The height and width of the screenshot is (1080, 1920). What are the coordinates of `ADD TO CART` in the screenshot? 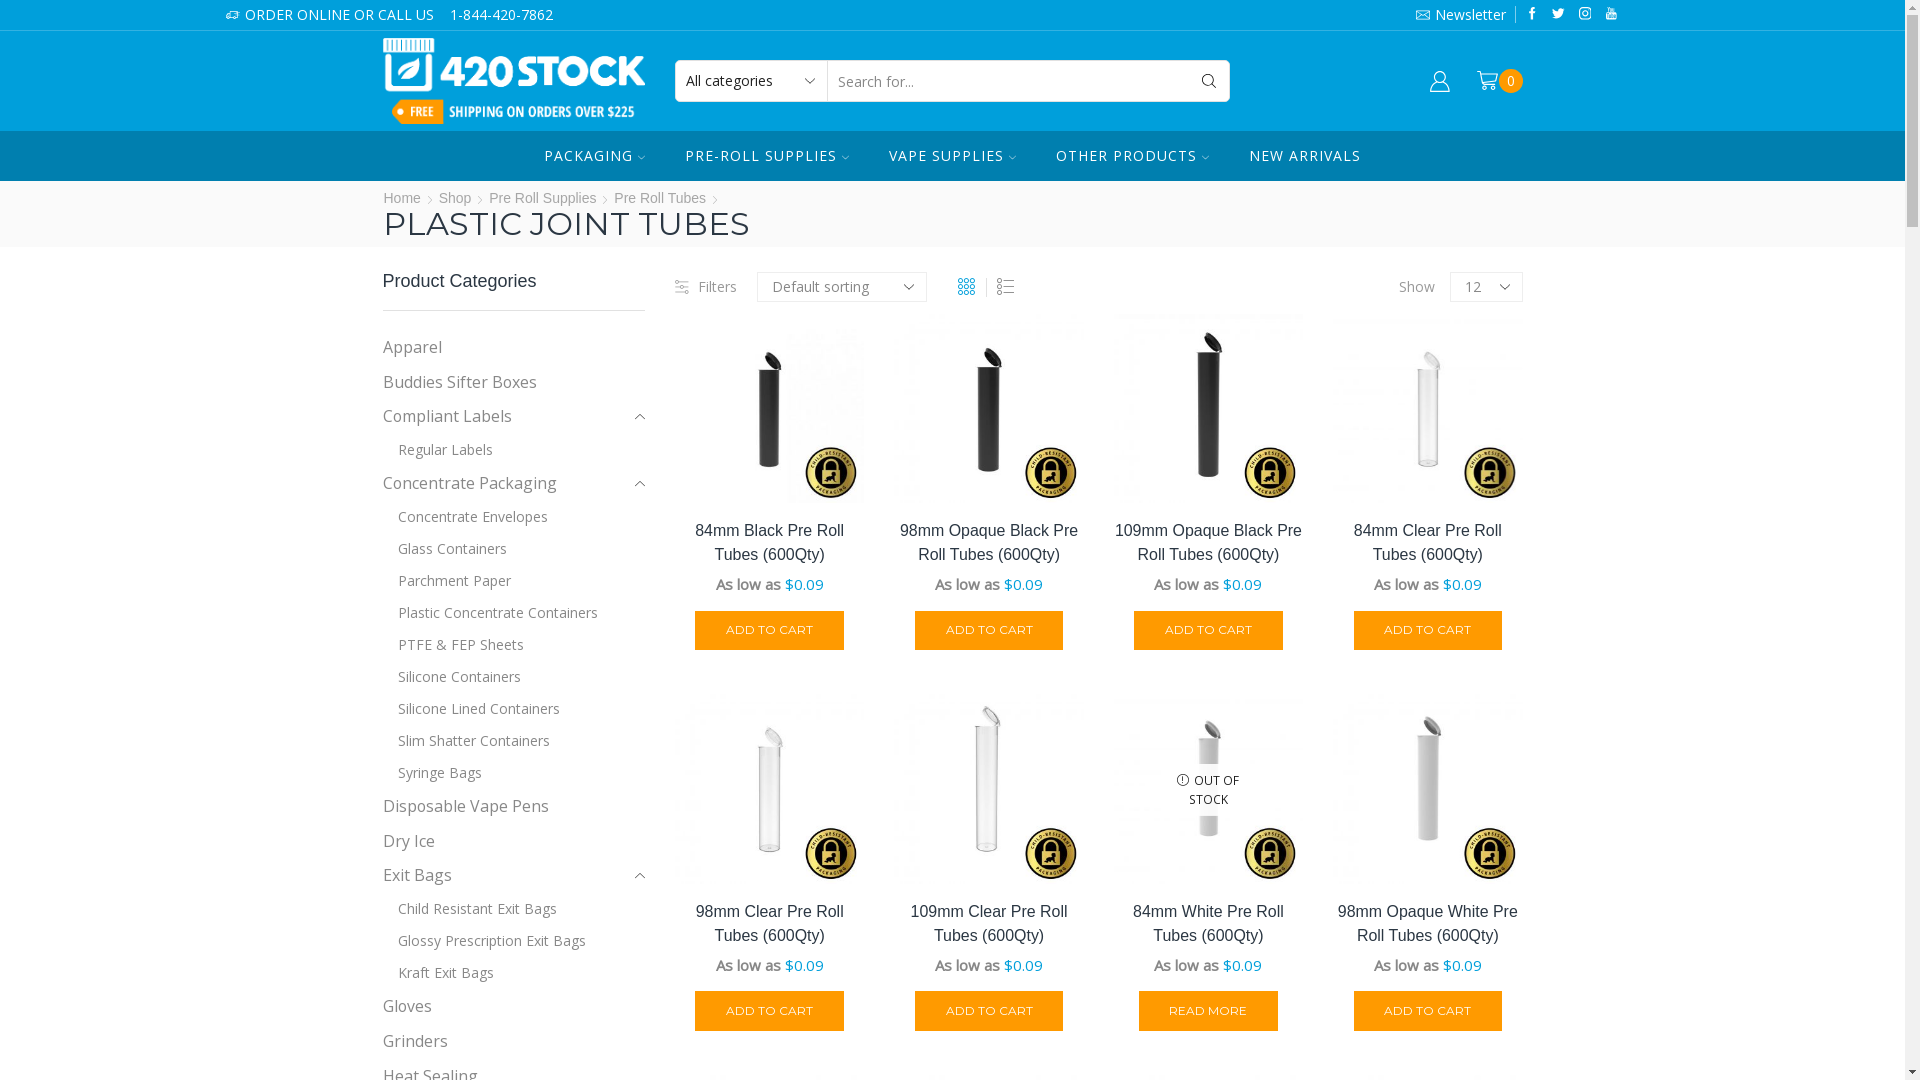 It's located at (1428, 632).